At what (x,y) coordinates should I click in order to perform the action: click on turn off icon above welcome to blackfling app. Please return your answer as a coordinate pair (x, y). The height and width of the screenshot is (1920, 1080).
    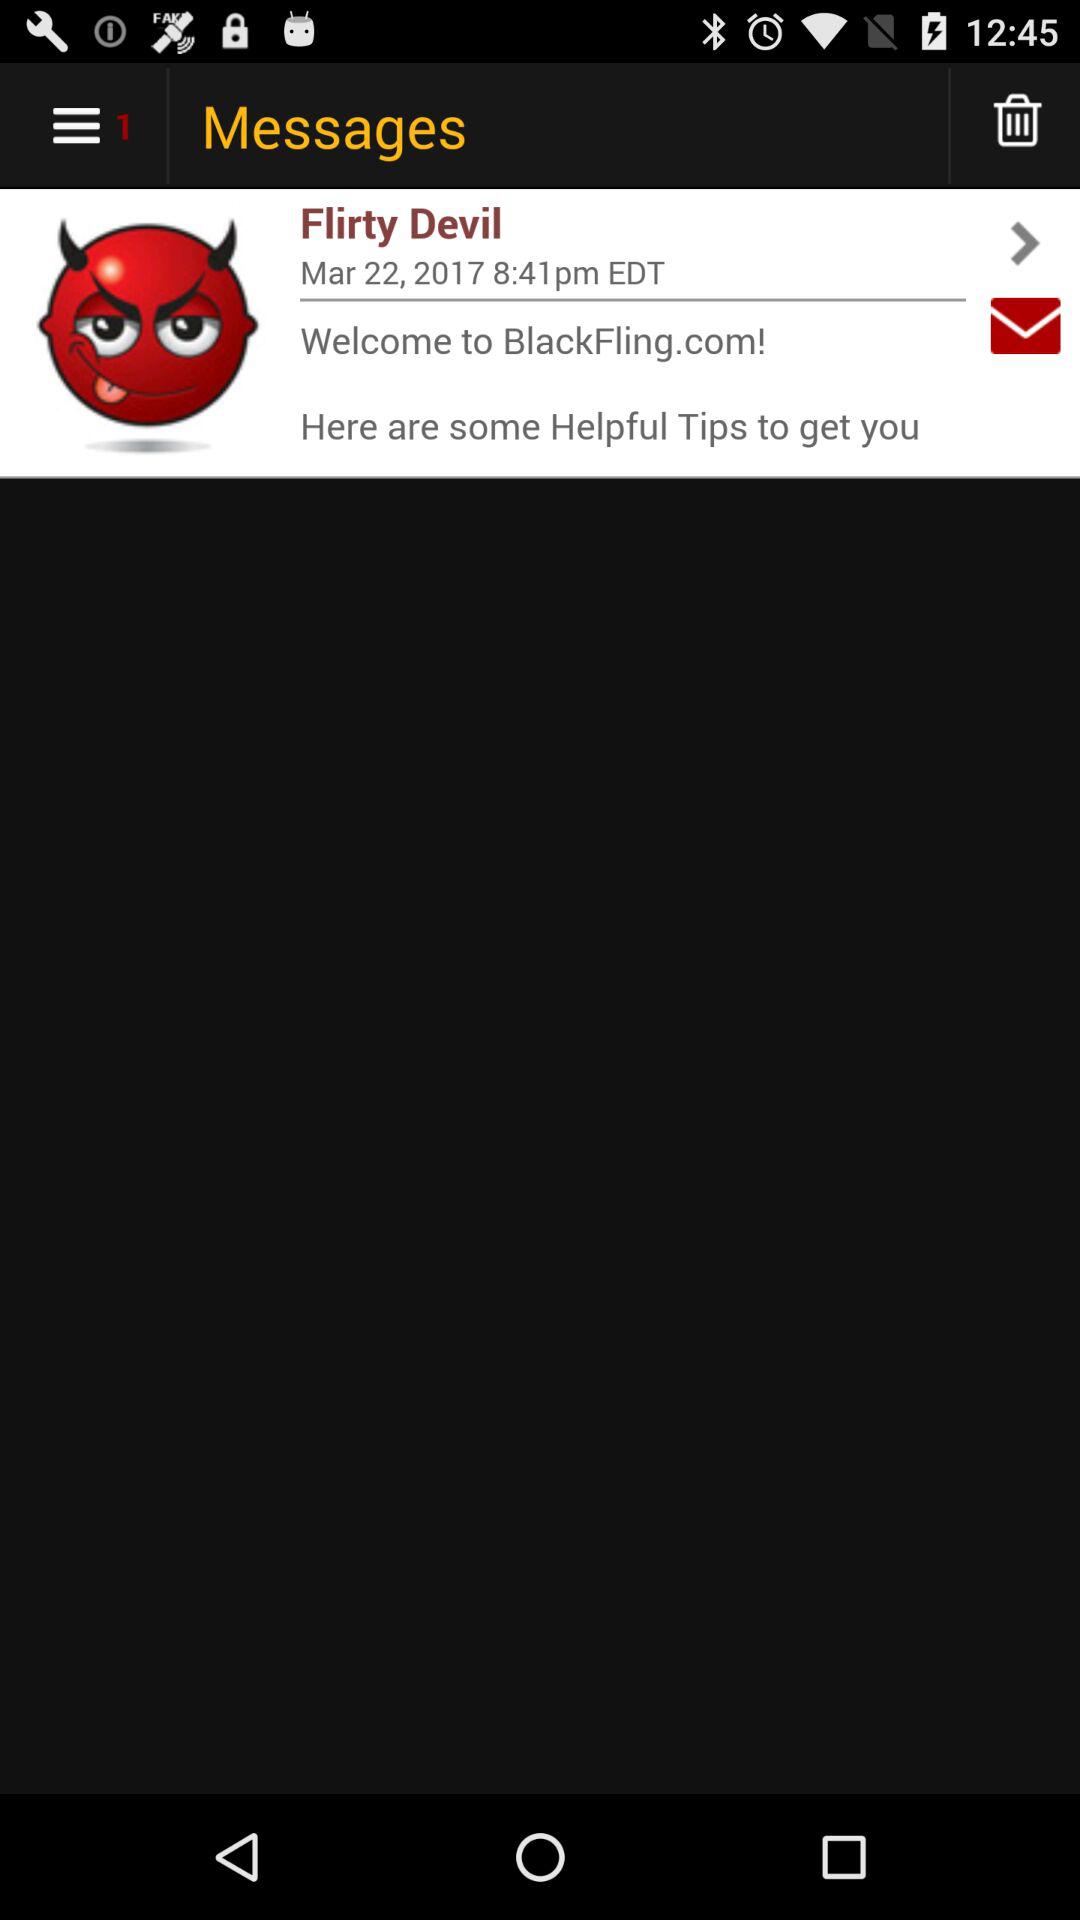
    Looking at the image, I should click on (633, 300).